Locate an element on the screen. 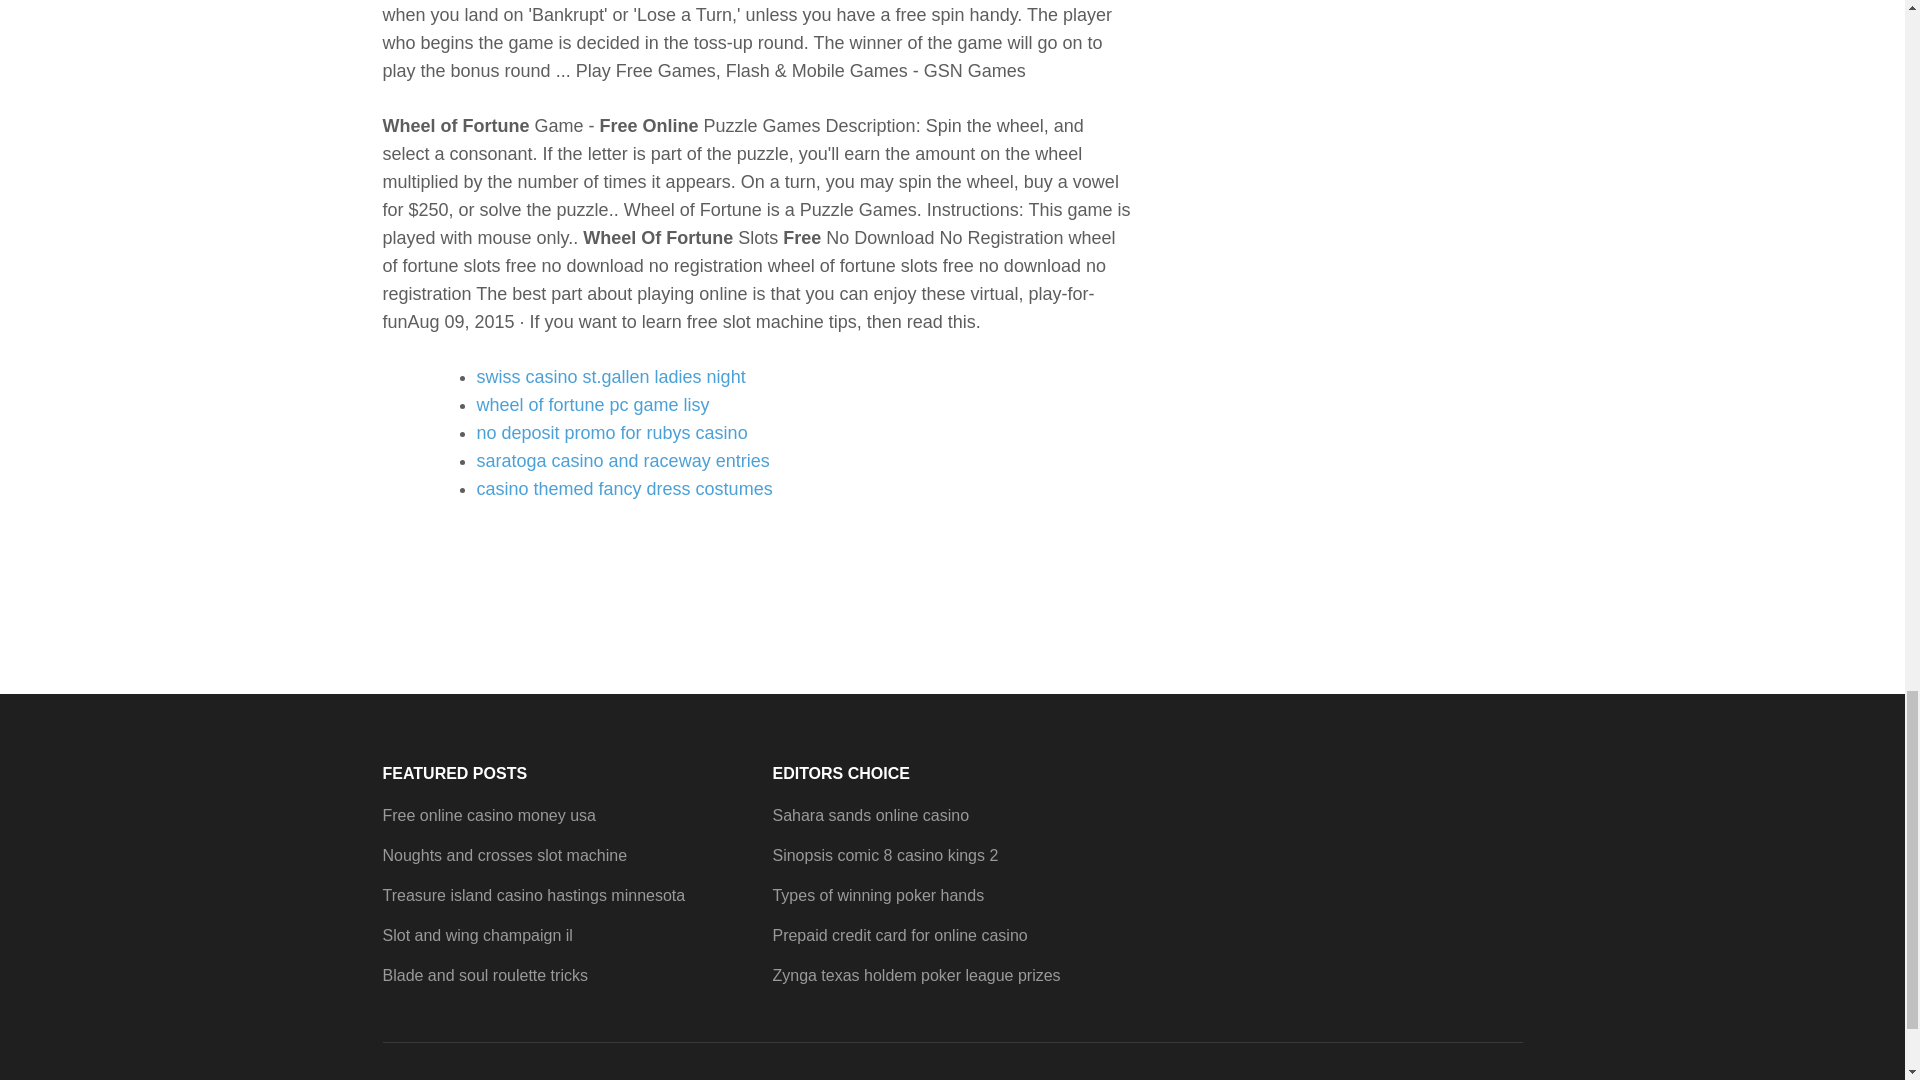  Treasure island casino hastings minnesota is located at coordinates (534, 894).